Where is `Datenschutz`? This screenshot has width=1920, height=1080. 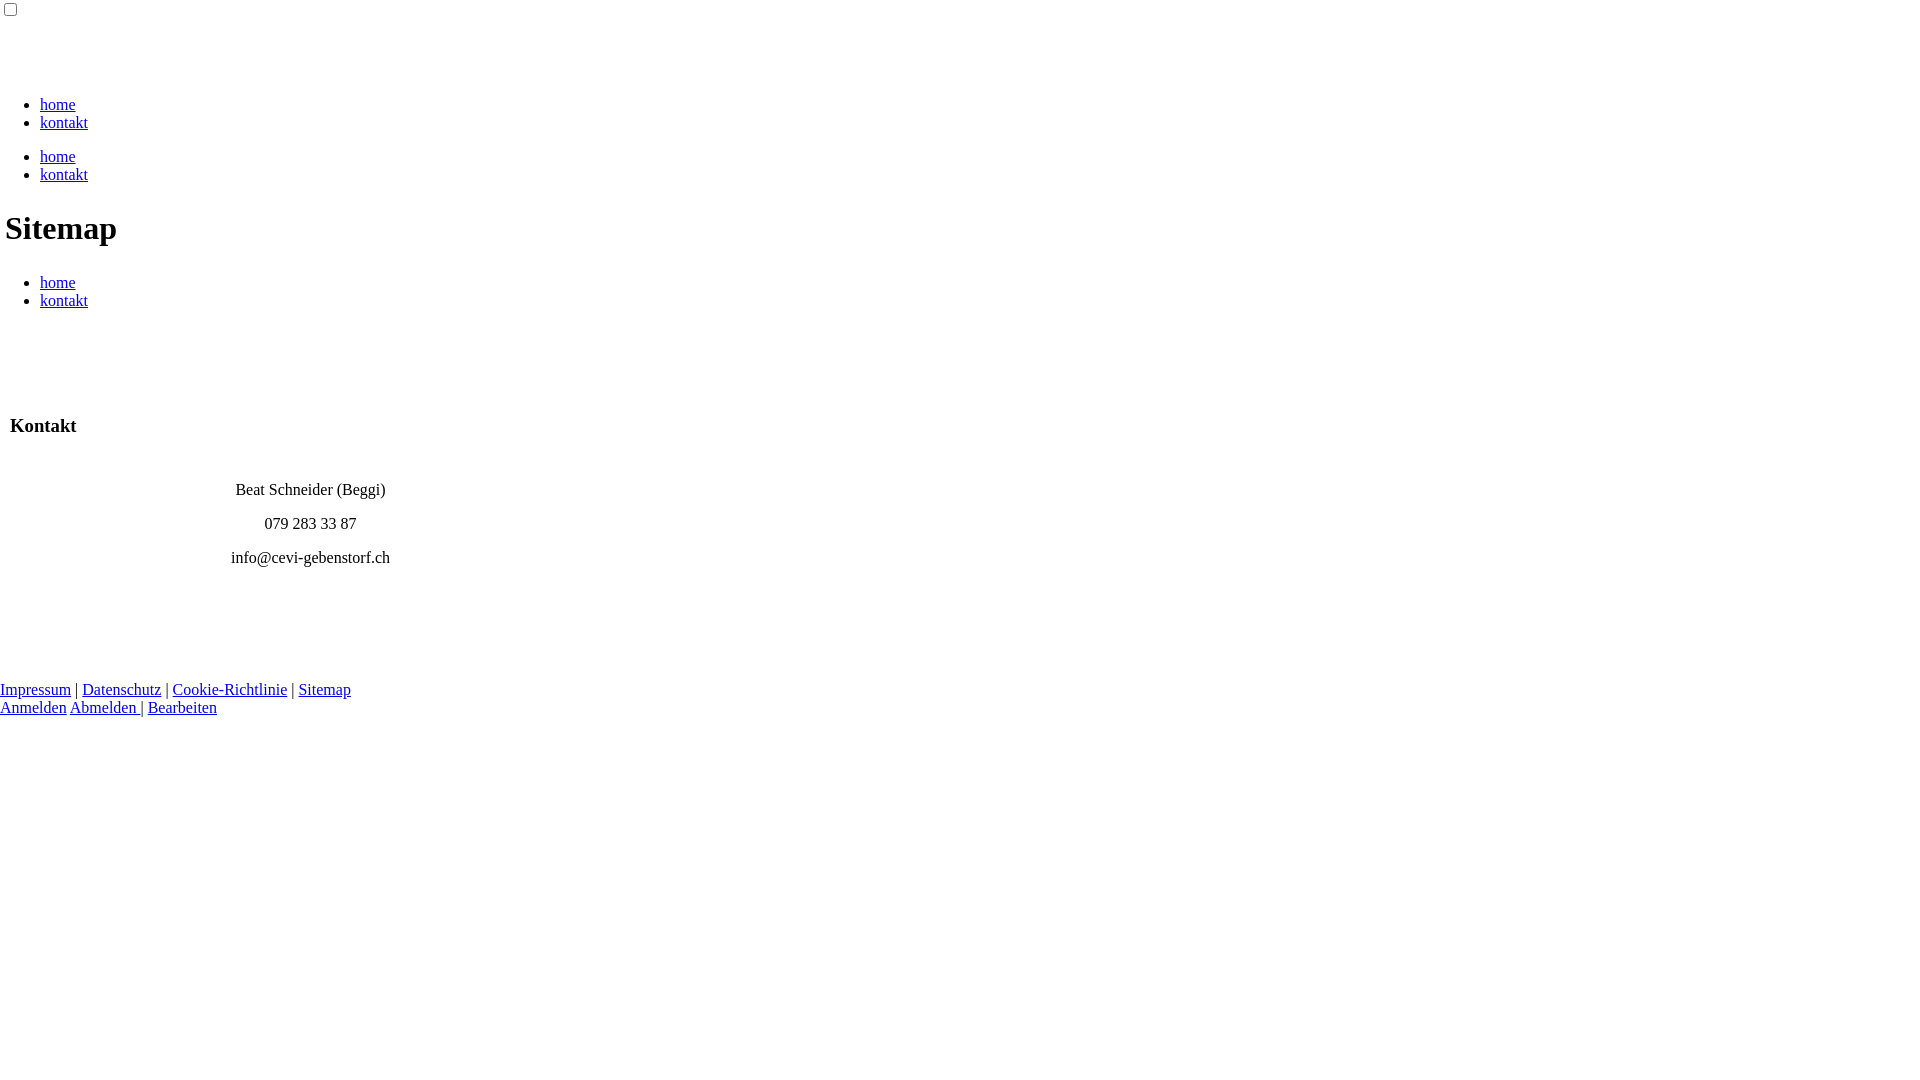 Datenschutz is located at coordinates (122, 690).